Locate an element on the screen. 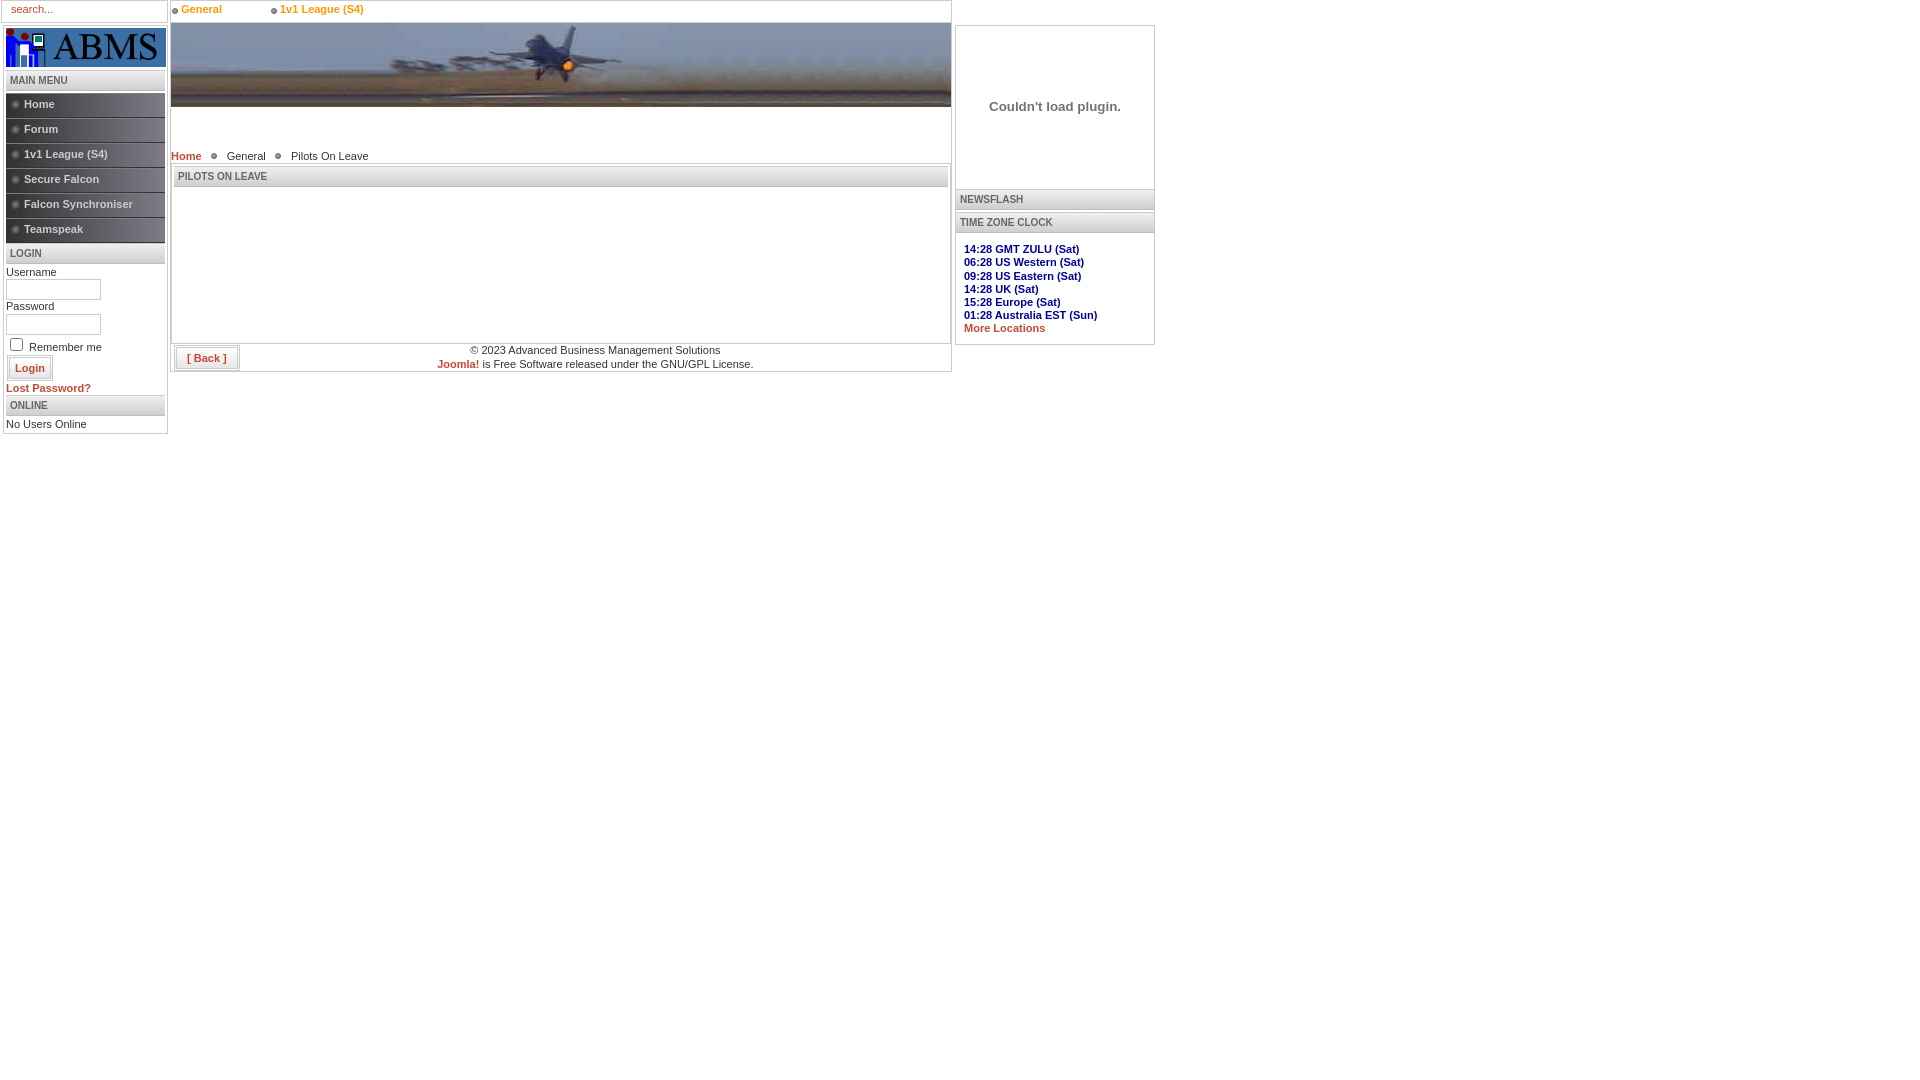 Image resolution: width=1920 pixels, height=1080 pixels. 1v1 League (S4) is located at coordinates (324, 10).